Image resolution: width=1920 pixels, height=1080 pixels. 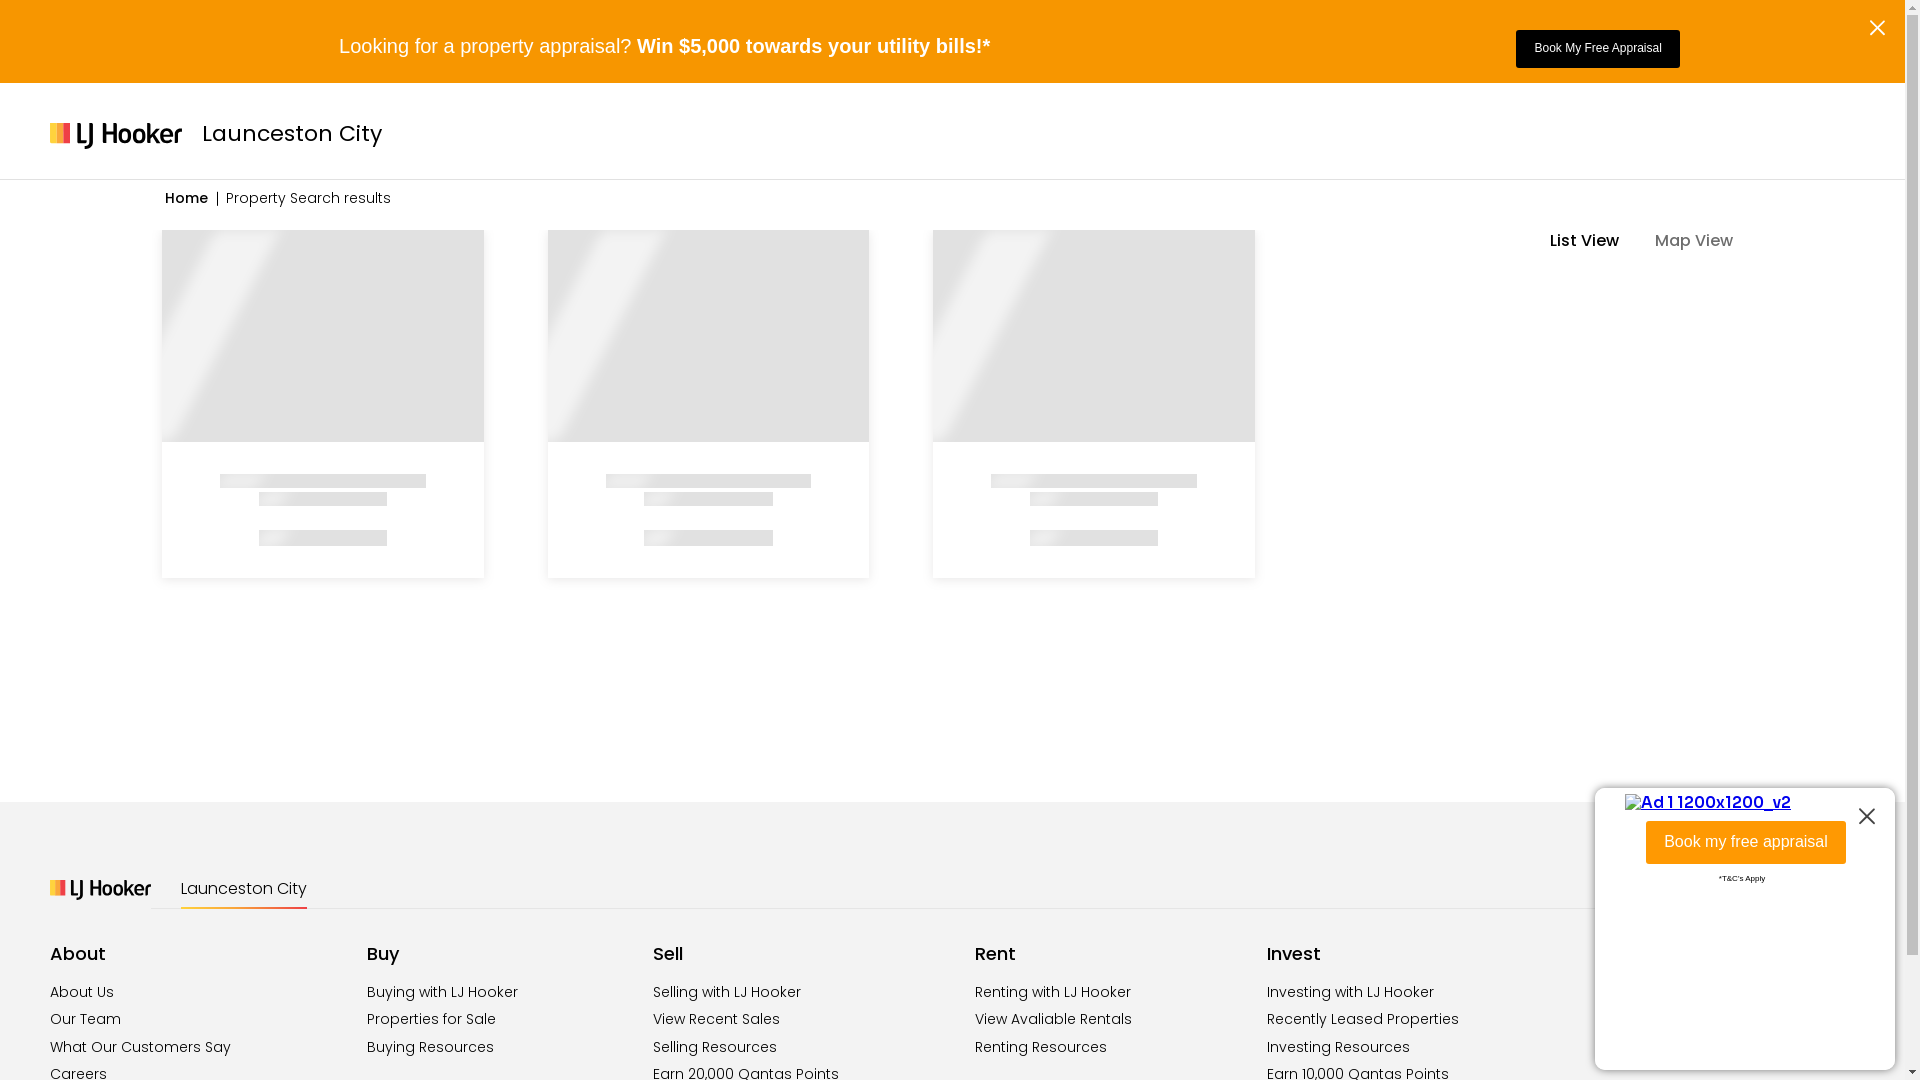 I want to click on Investing Resources, so click(x=1338, y=1047).